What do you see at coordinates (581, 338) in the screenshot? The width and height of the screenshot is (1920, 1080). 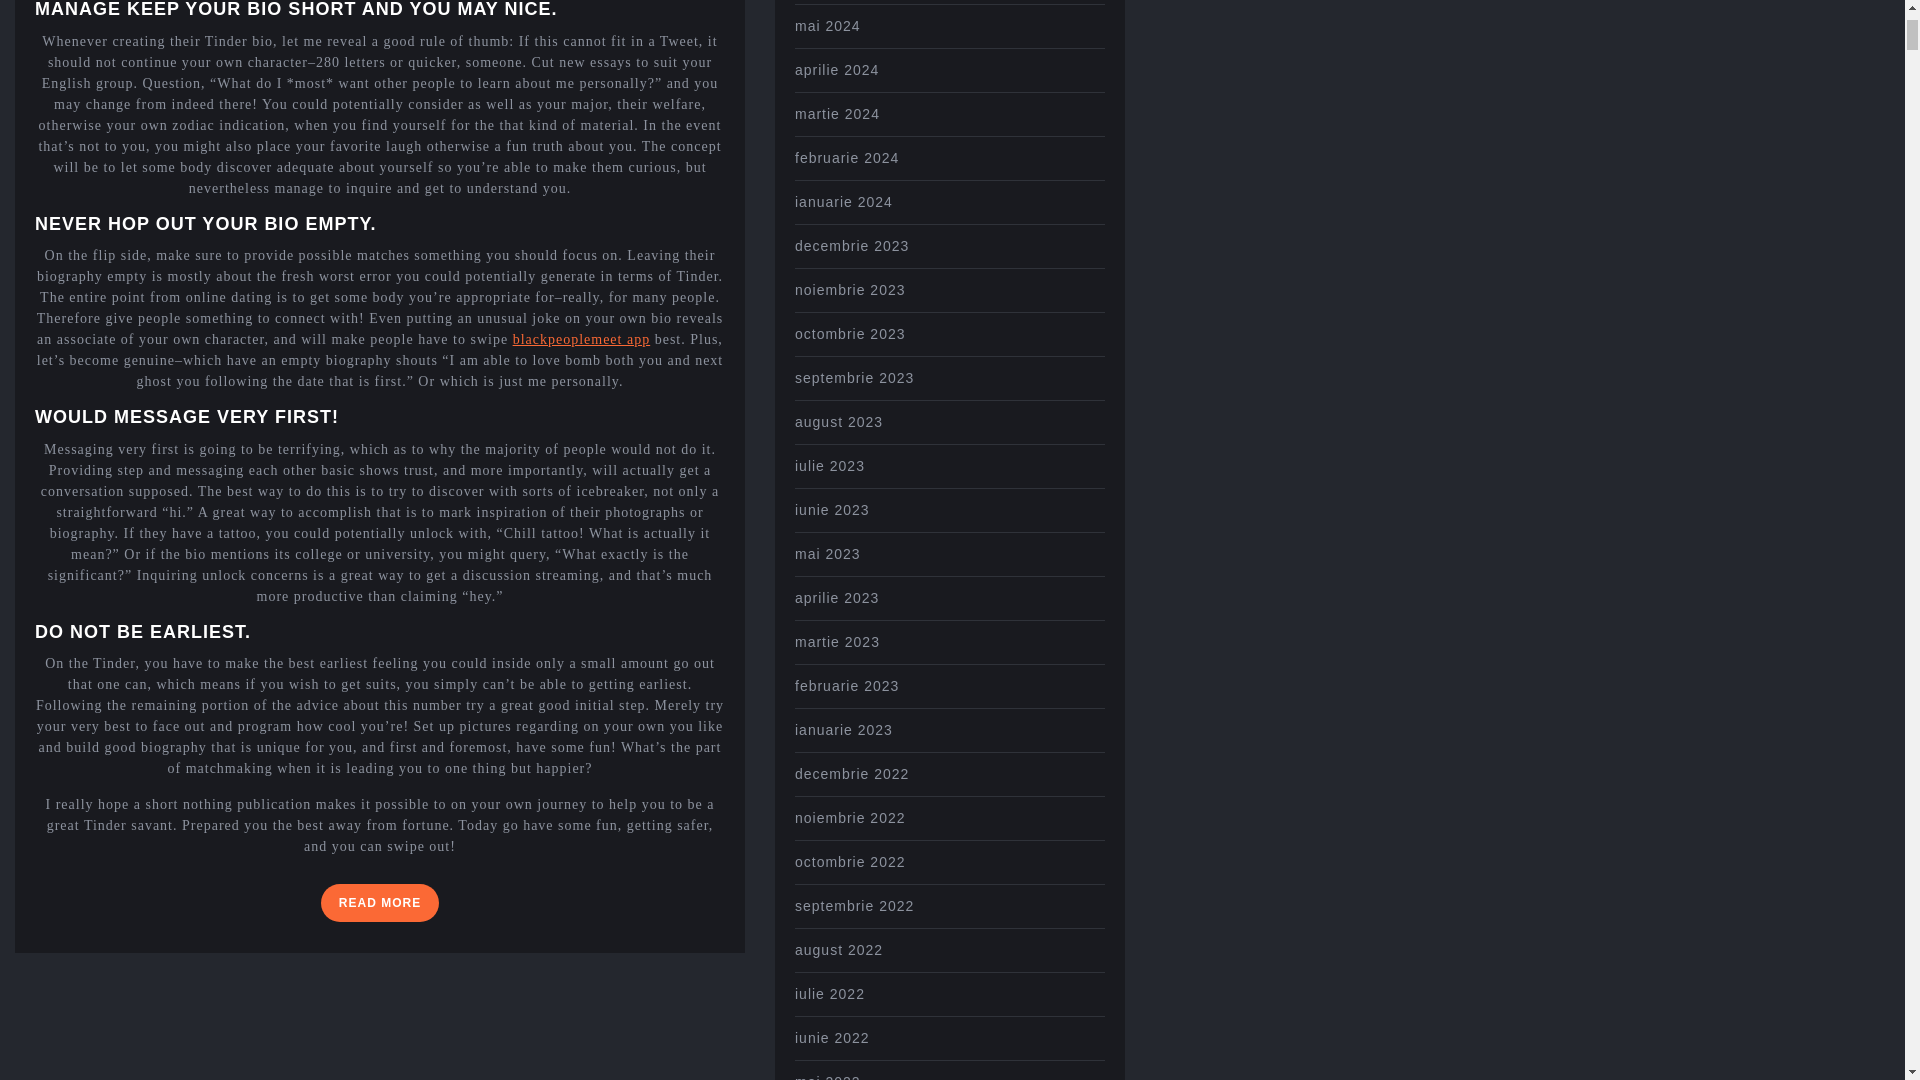 I see `aprilie 2023` at bounding box center [581, 338].